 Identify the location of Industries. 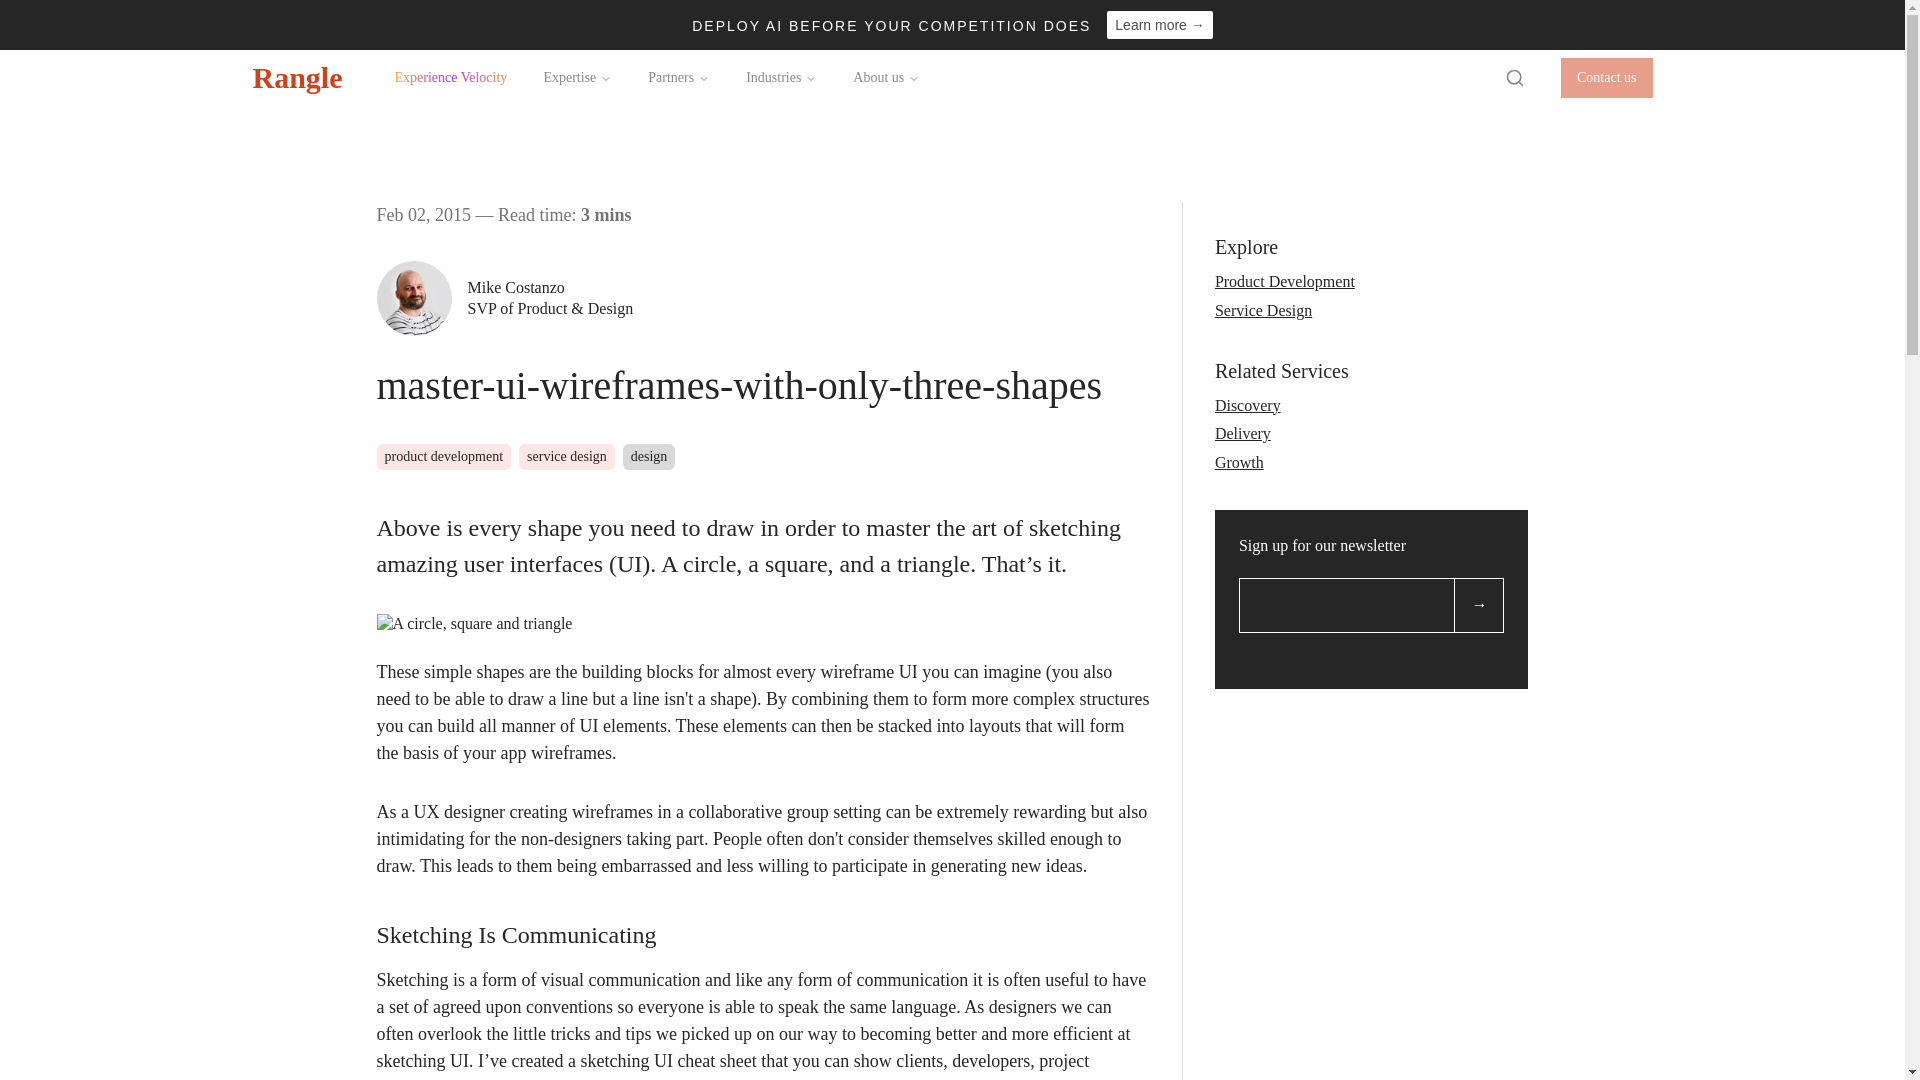
(781, 77).